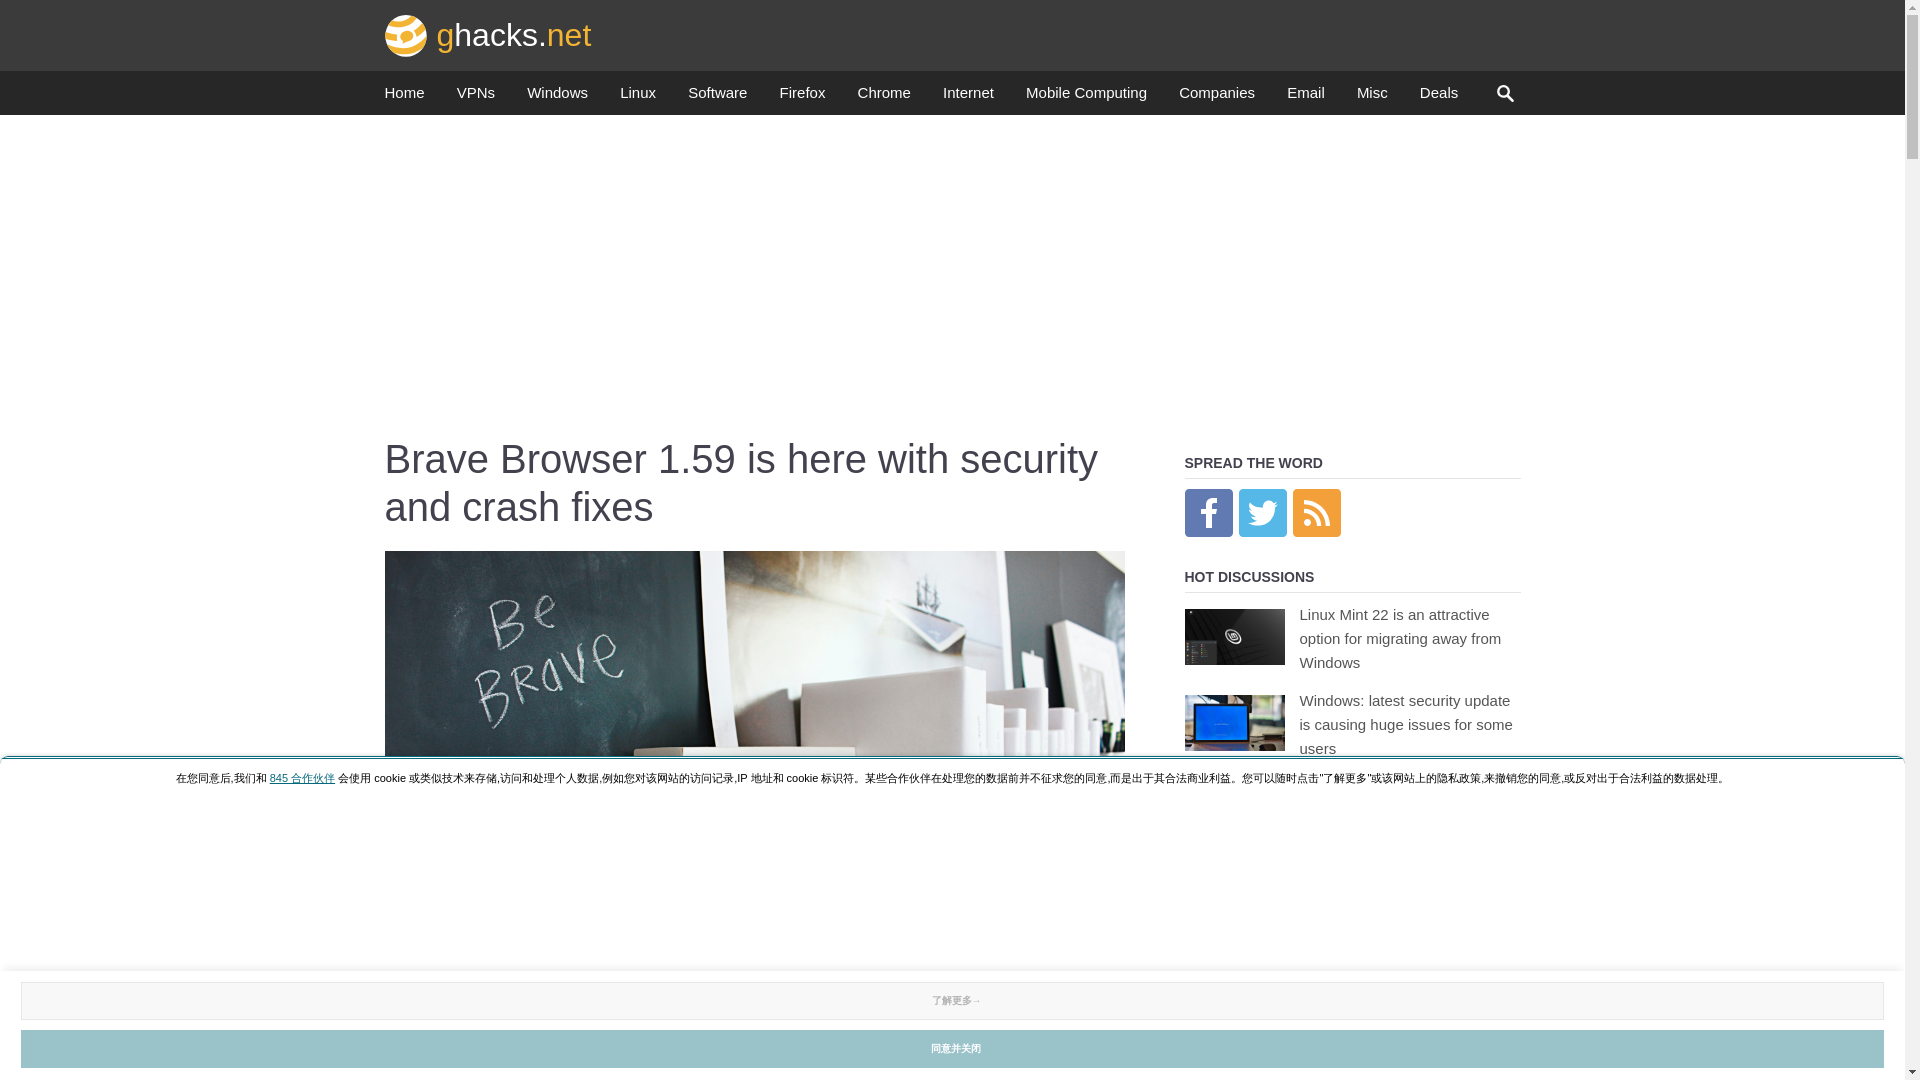 This screenshot has height=1080, width=1920. I want to click on Internet, so click(968, 98).